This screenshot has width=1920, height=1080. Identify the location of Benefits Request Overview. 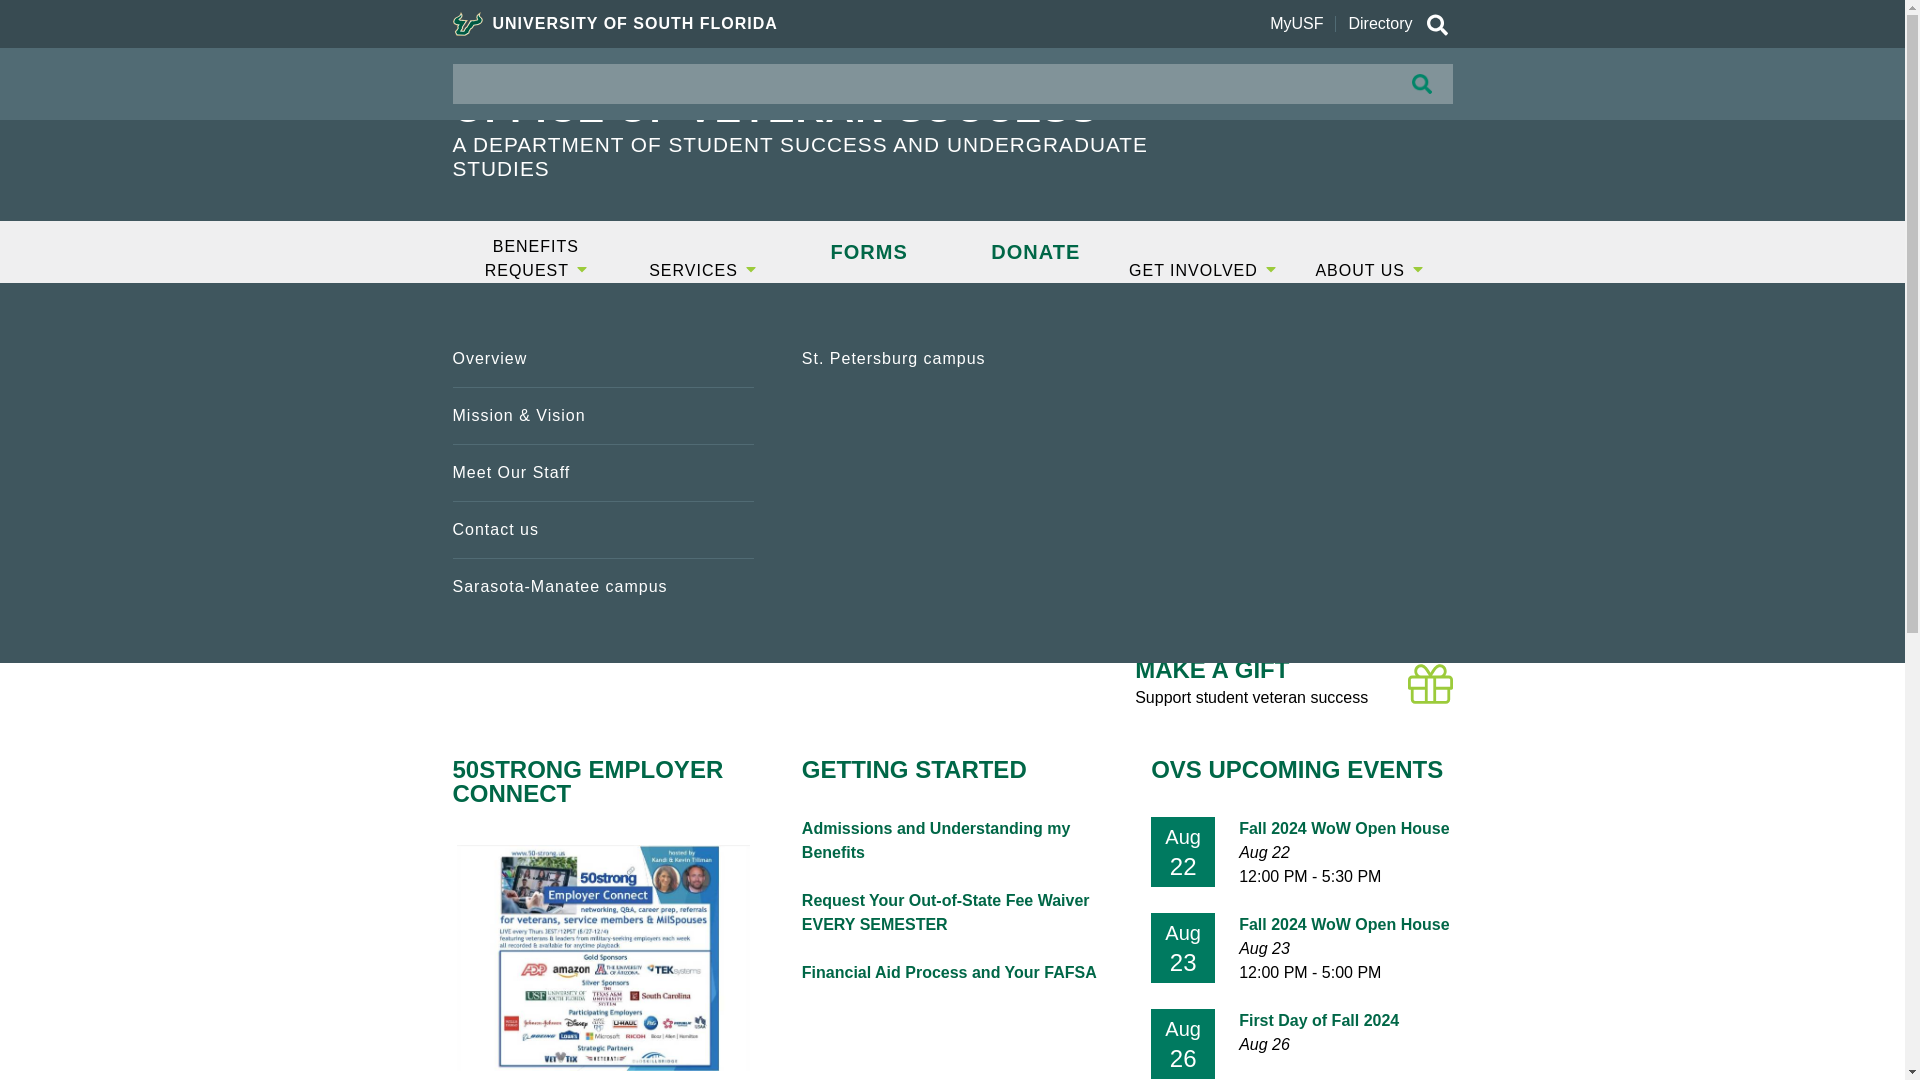
(602, 358).